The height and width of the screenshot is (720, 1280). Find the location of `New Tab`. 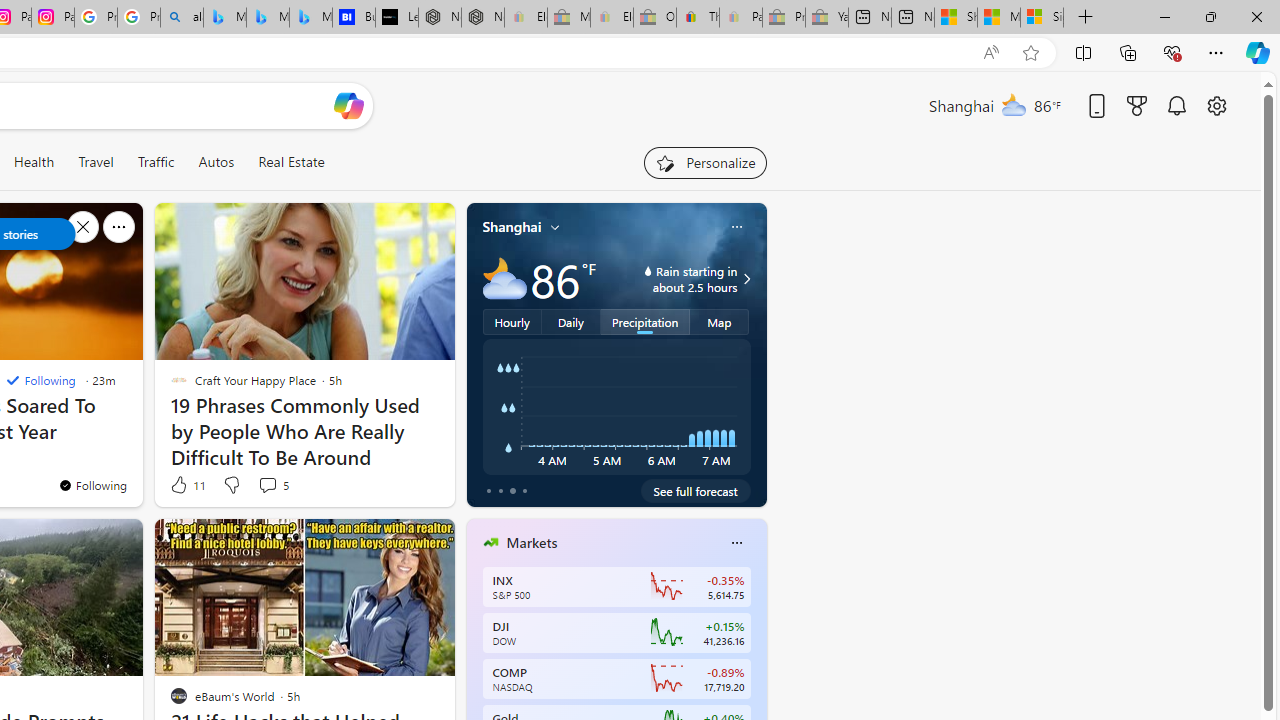

New Tab is located at coordinates (1086, 18).